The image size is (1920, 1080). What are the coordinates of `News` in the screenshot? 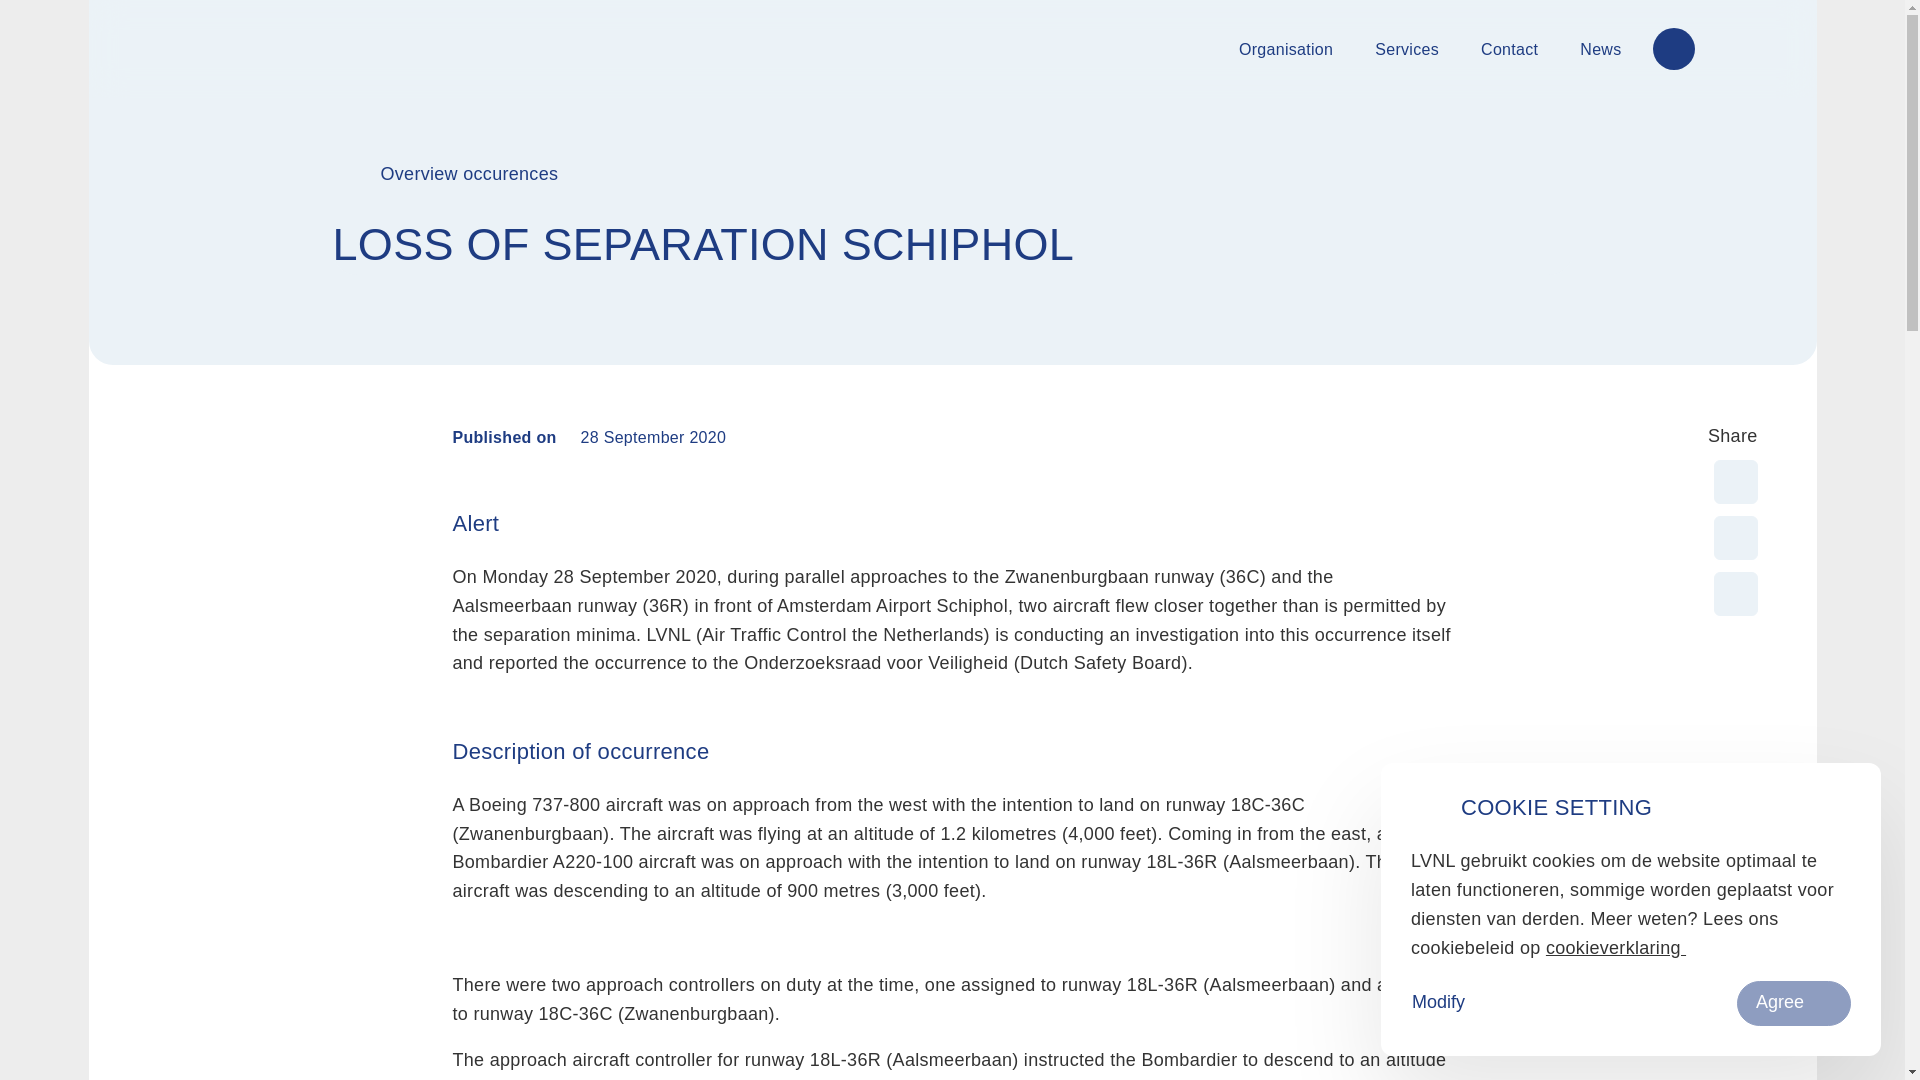 It's located at (1600, 50).